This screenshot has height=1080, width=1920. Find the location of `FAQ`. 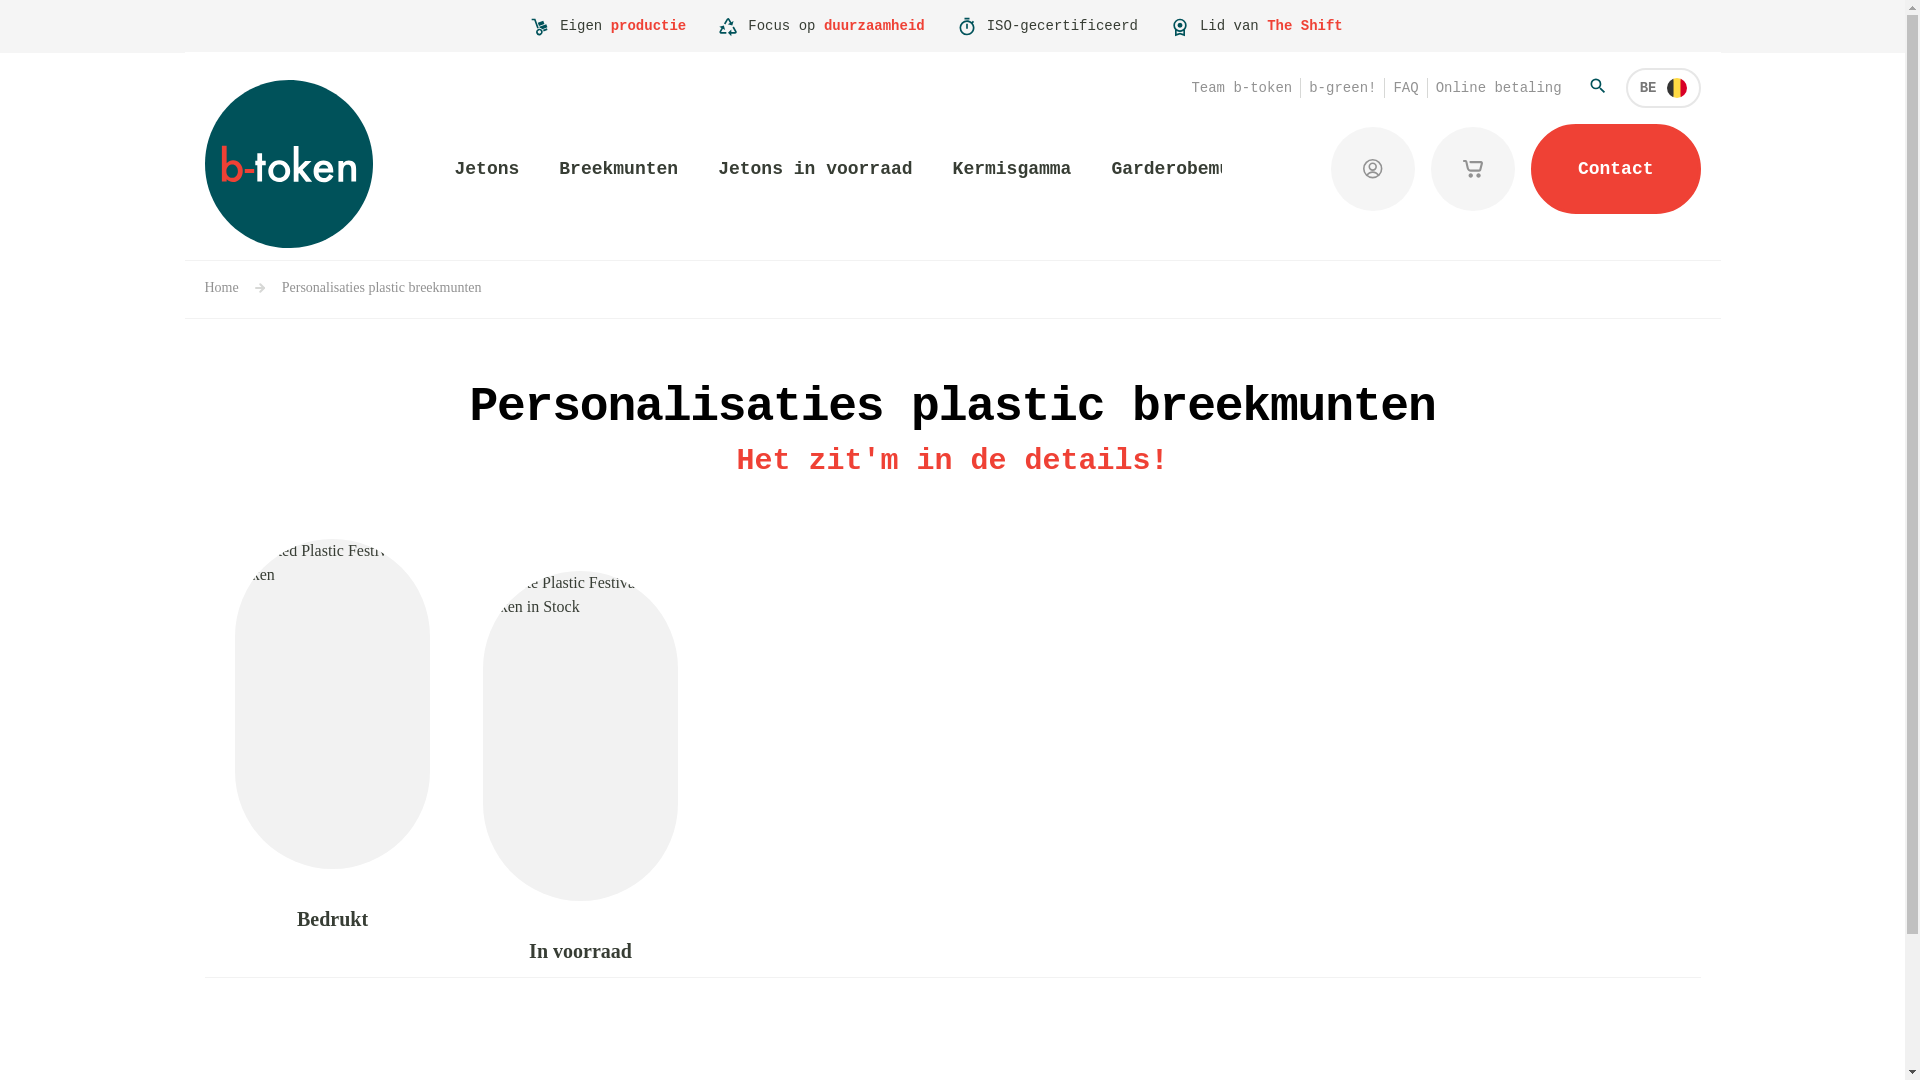

FAQ is located at coordinates (1406, 88).